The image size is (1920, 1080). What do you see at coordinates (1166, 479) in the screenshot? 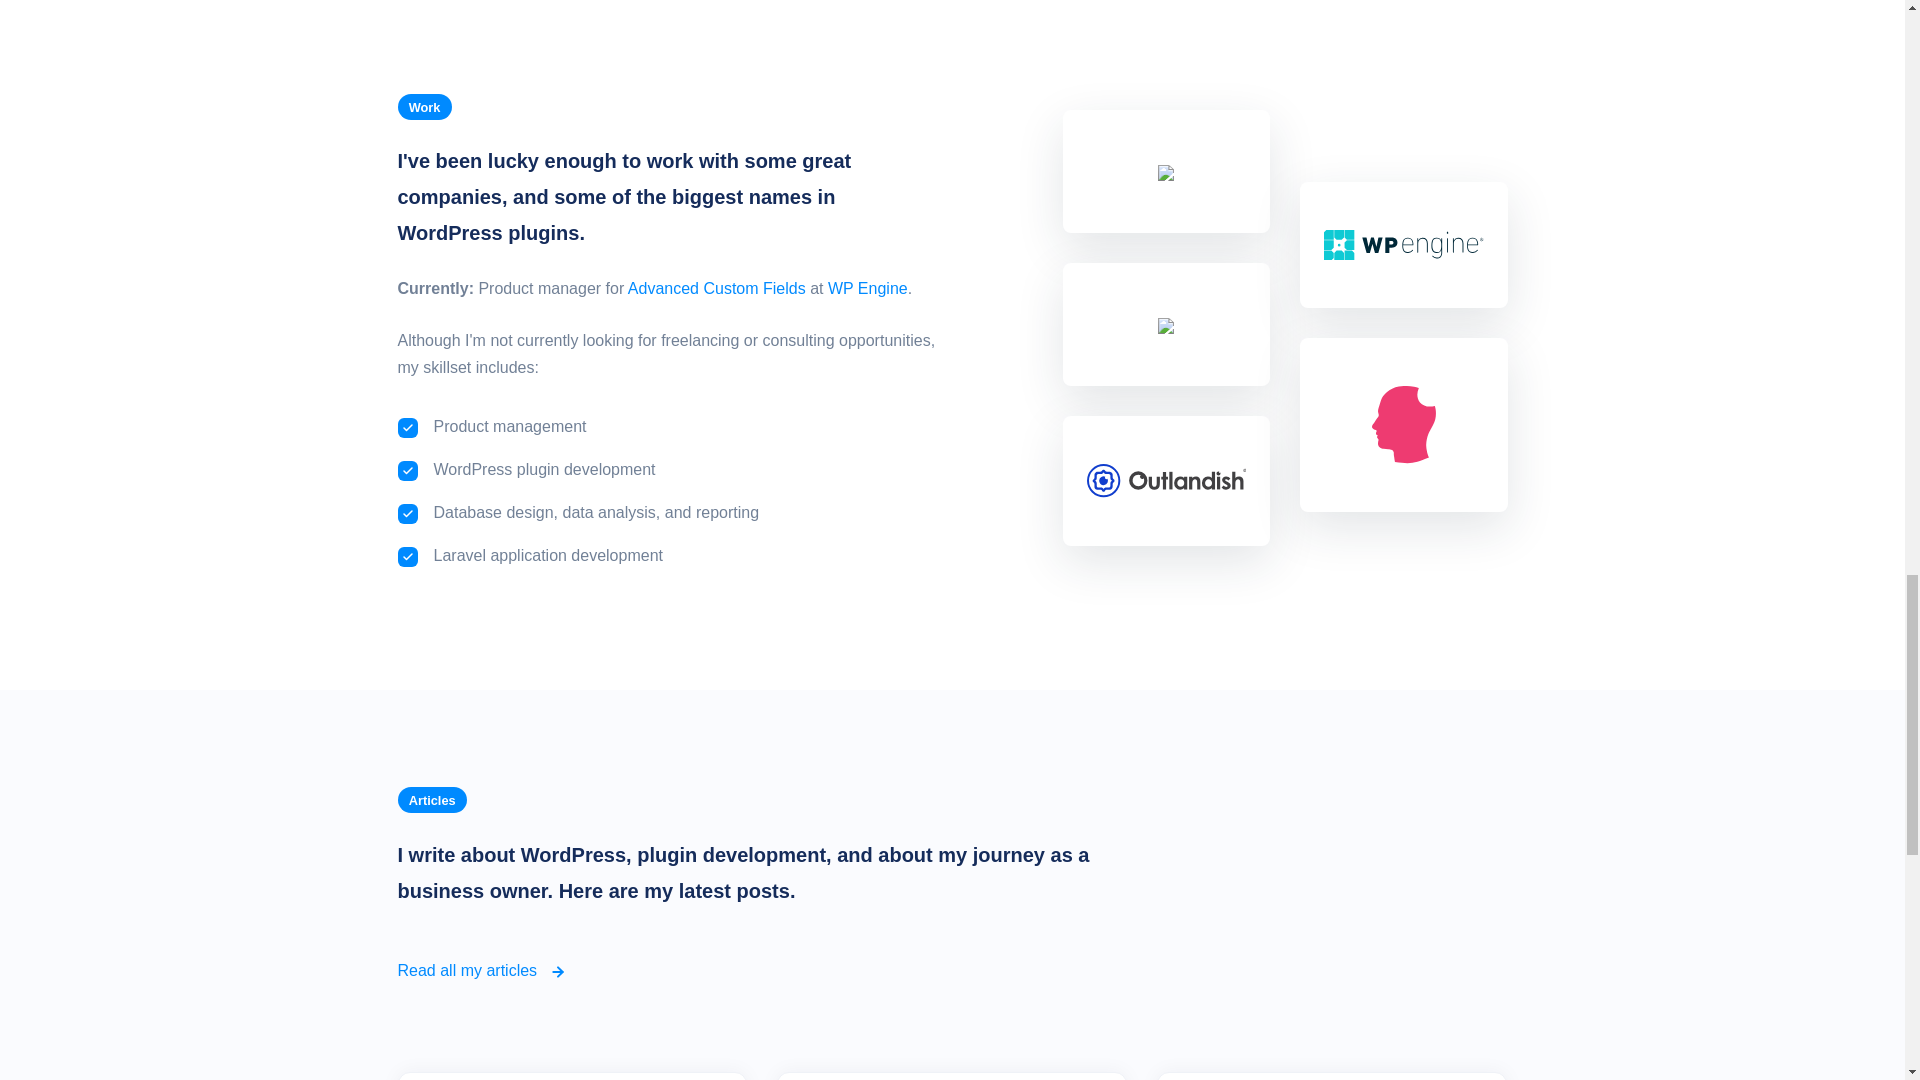
I see `Outlandish` at bounding box center [1166, 479].